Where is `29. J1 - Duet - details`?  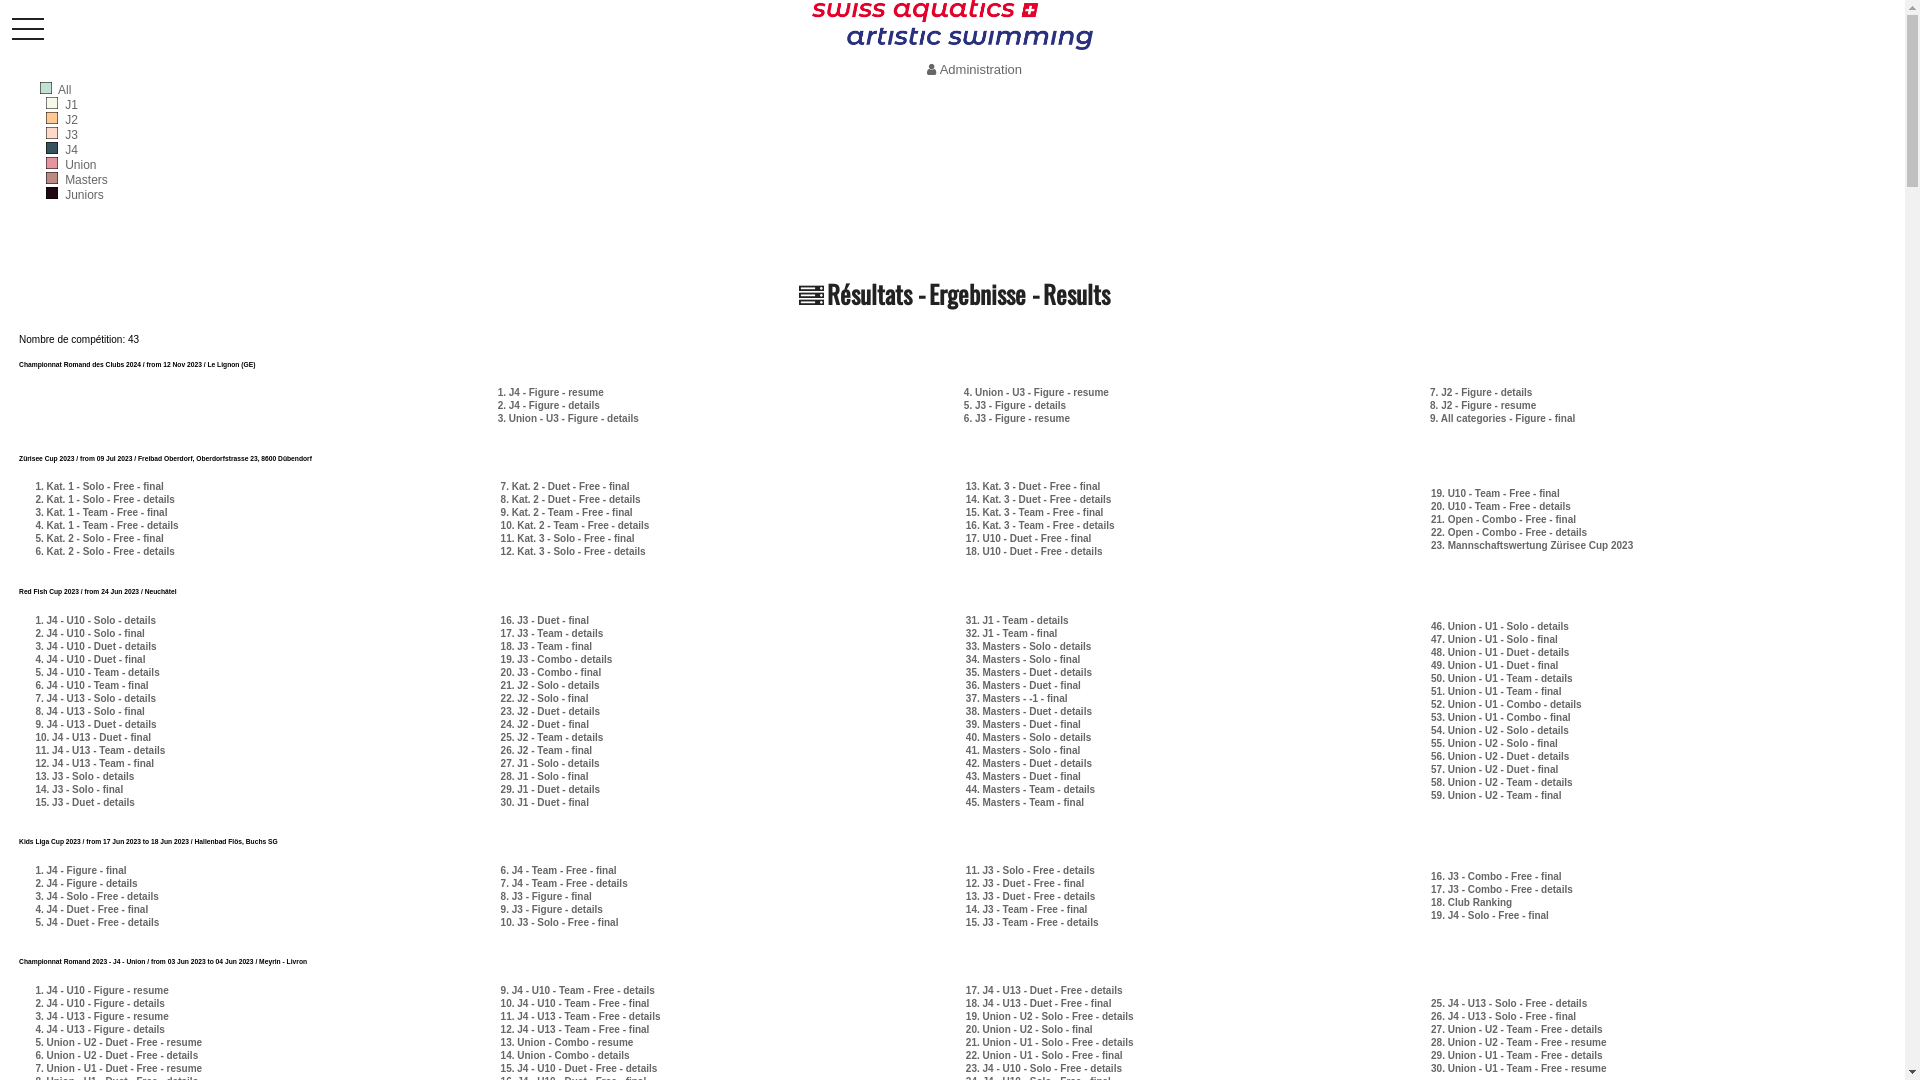
29. J1 - Duet - details is located at coordinates (550, 790).